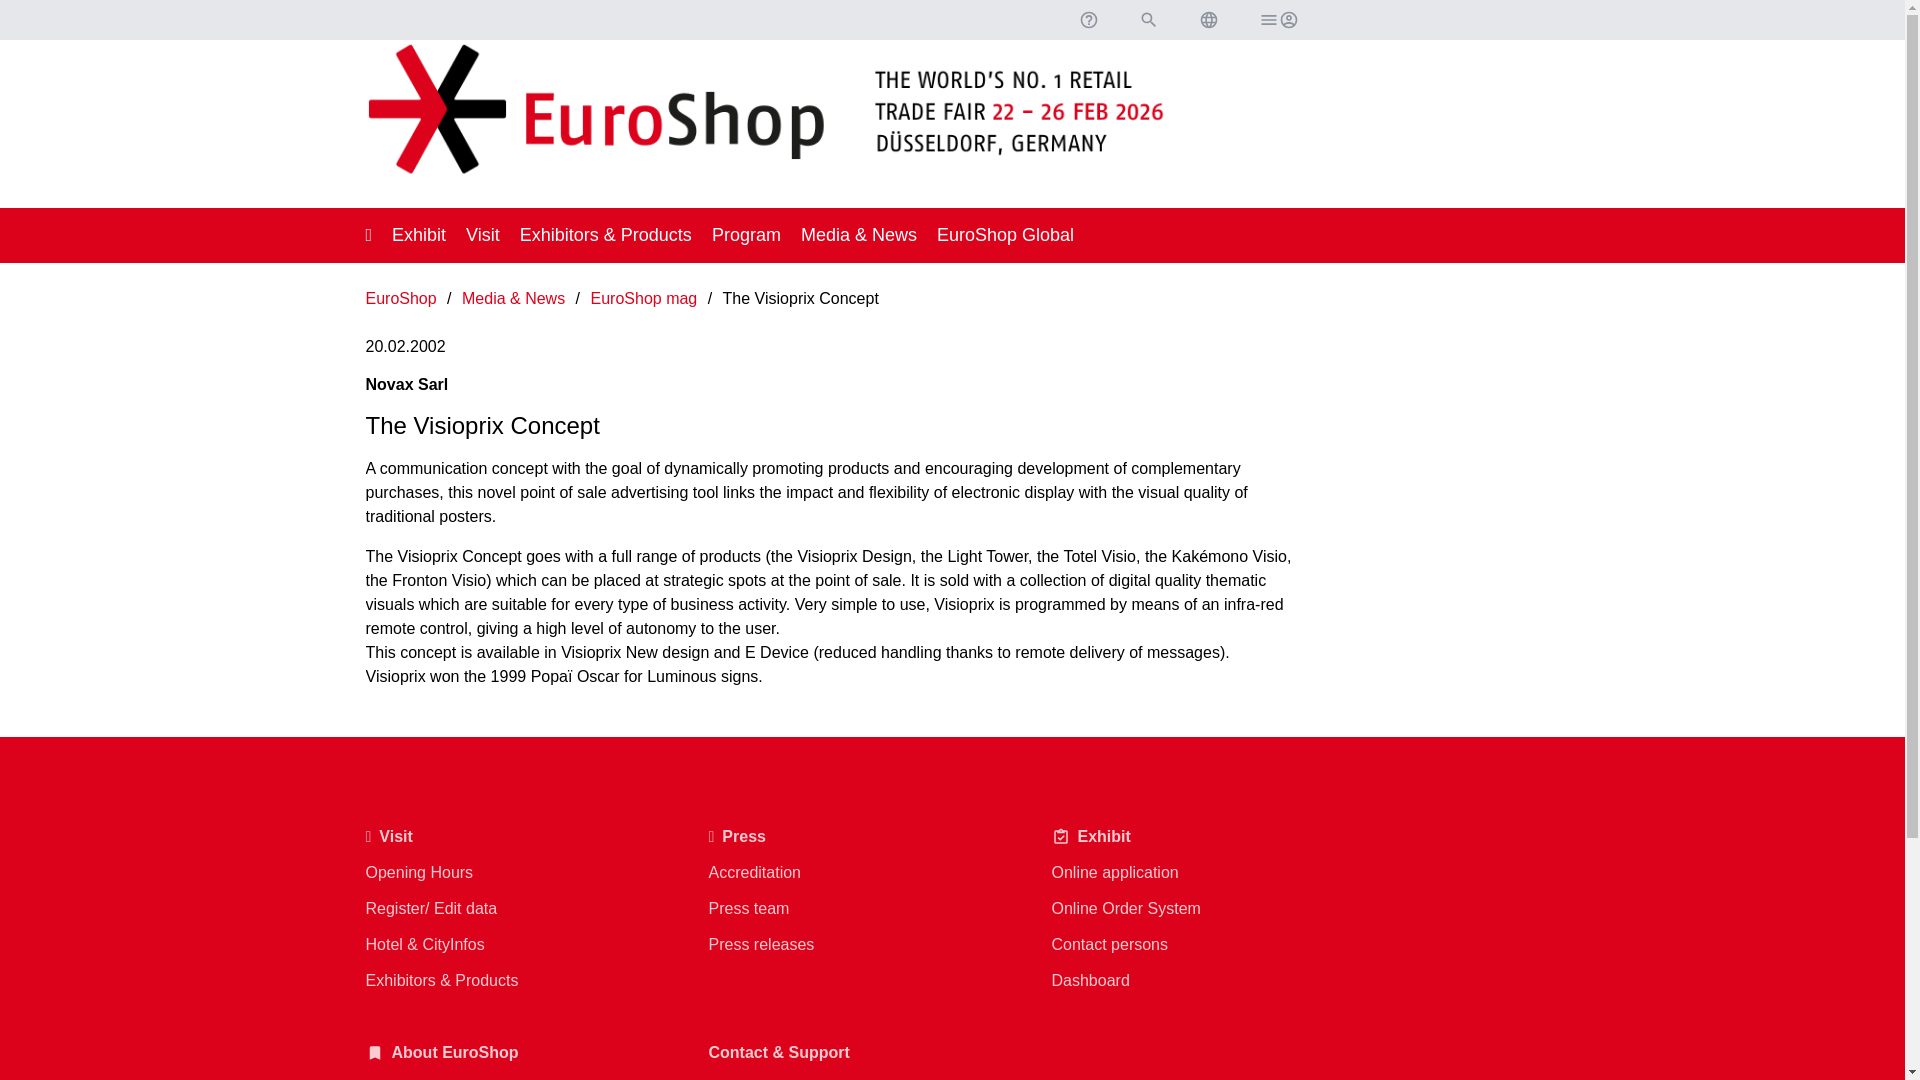 The width and height of the screenshot is (1920, 1080). What do you see at coordinates (1148, 20) in the screenshot?
I see `Search` at bounding box center [1148, 20].